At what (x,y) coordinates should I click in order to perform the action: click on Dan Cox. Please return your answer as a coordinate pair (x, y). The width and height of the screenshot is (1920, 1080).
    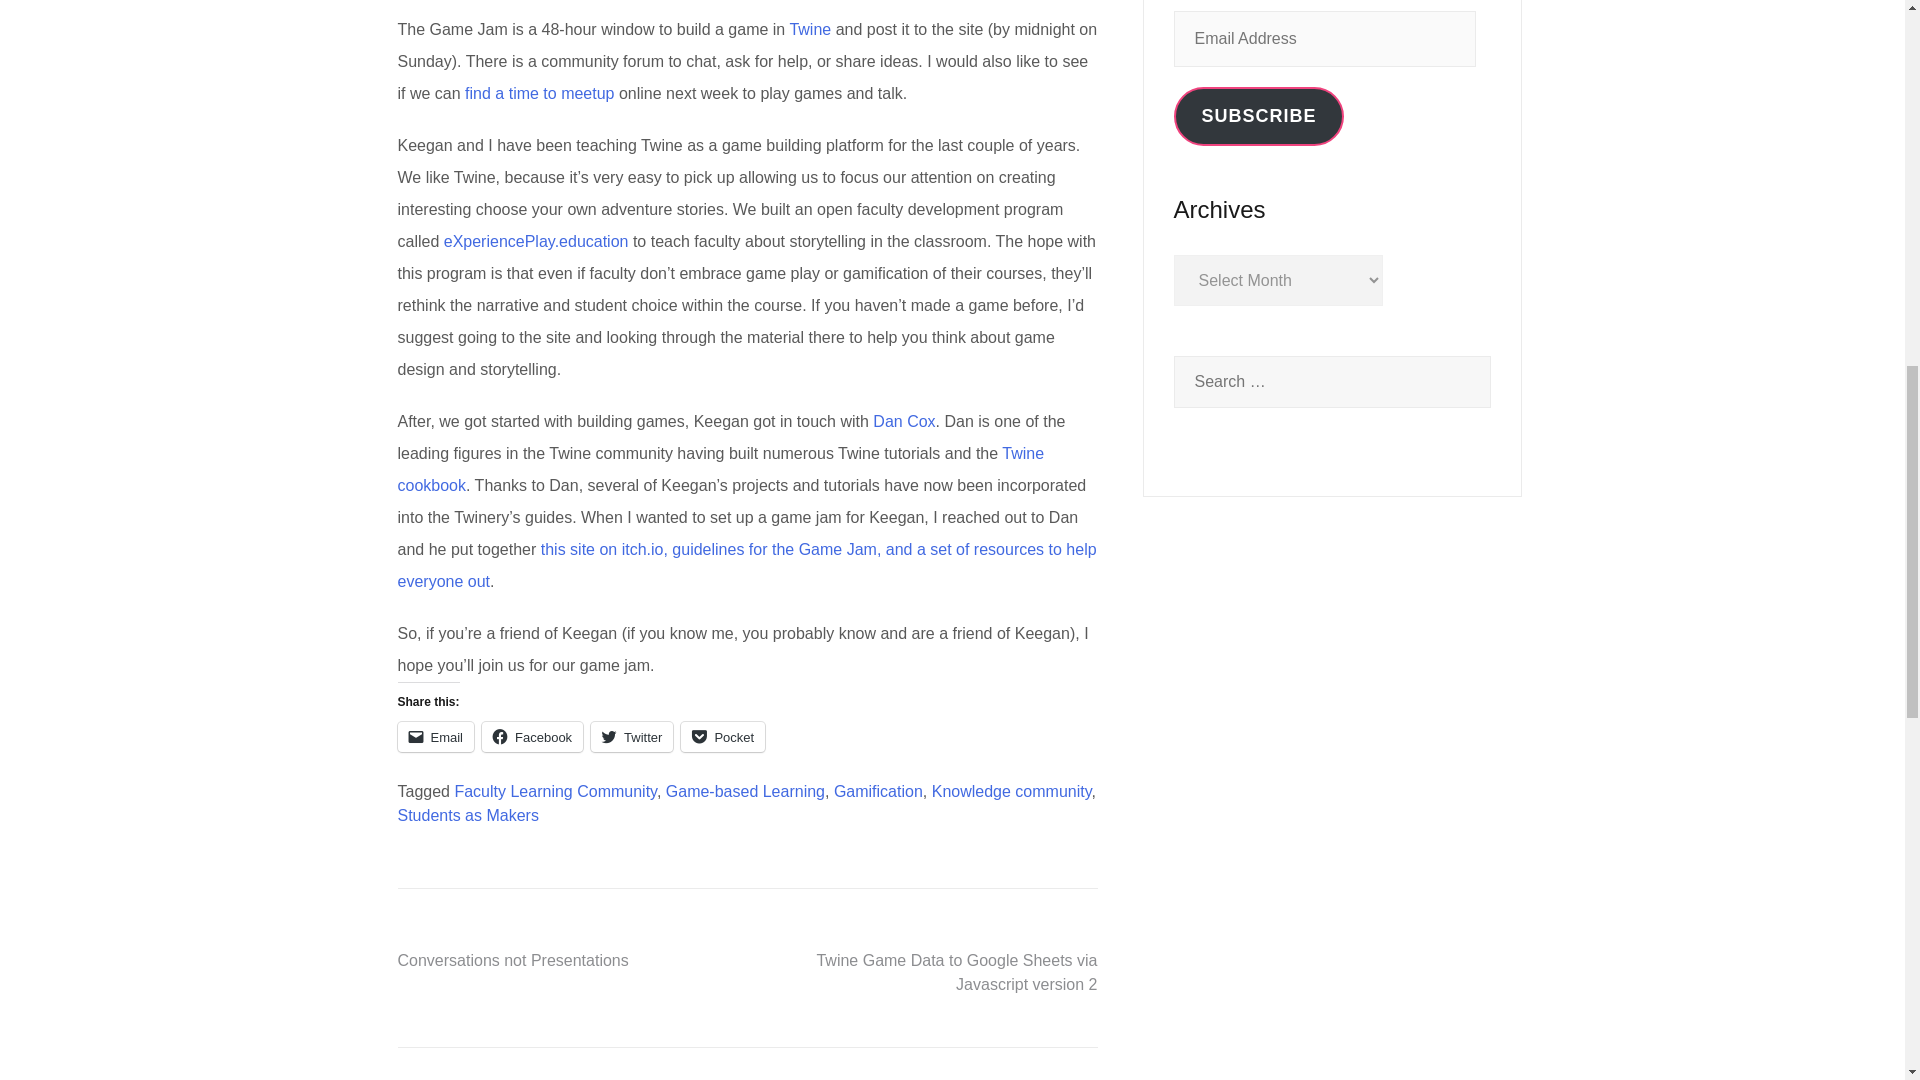
    Looking at the image, I should click on (904, 420).